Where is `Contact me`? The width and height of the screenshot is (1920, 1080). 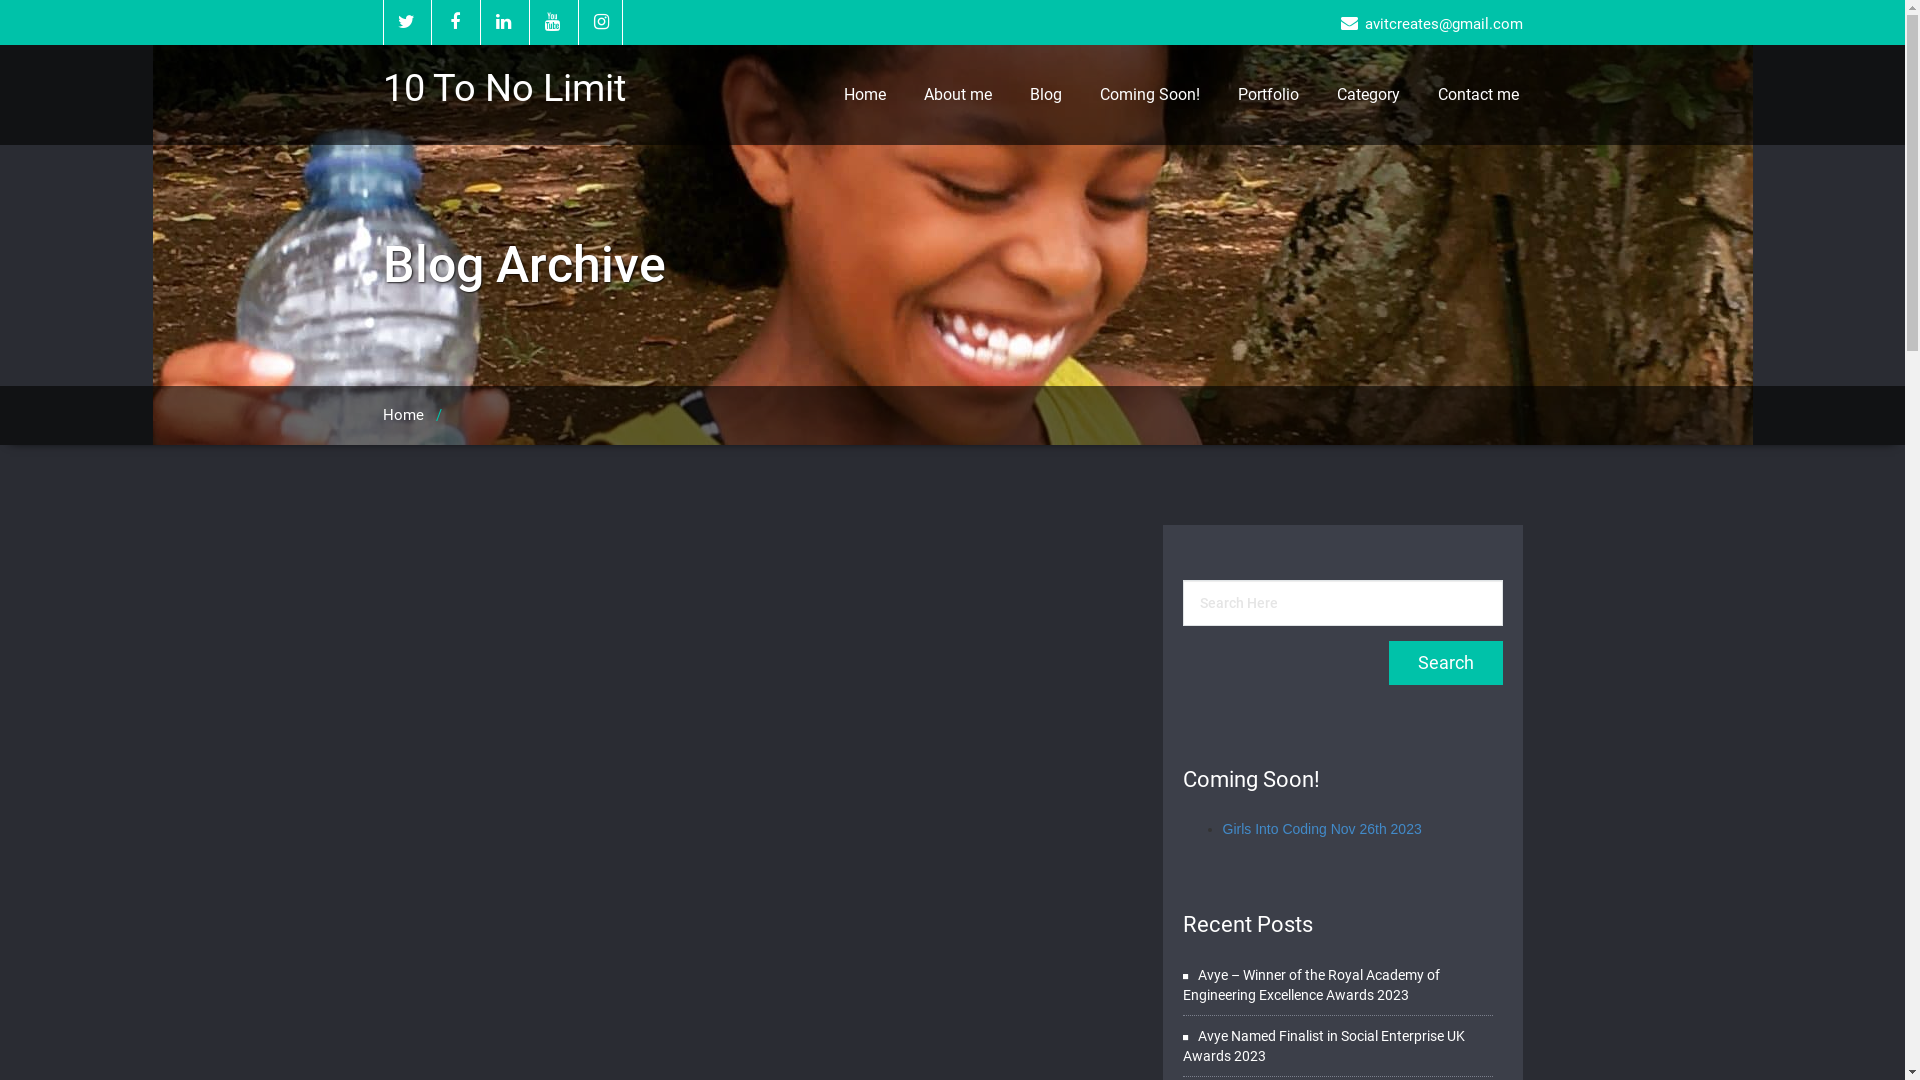
Contact me is located at coordinates (1478, 95).